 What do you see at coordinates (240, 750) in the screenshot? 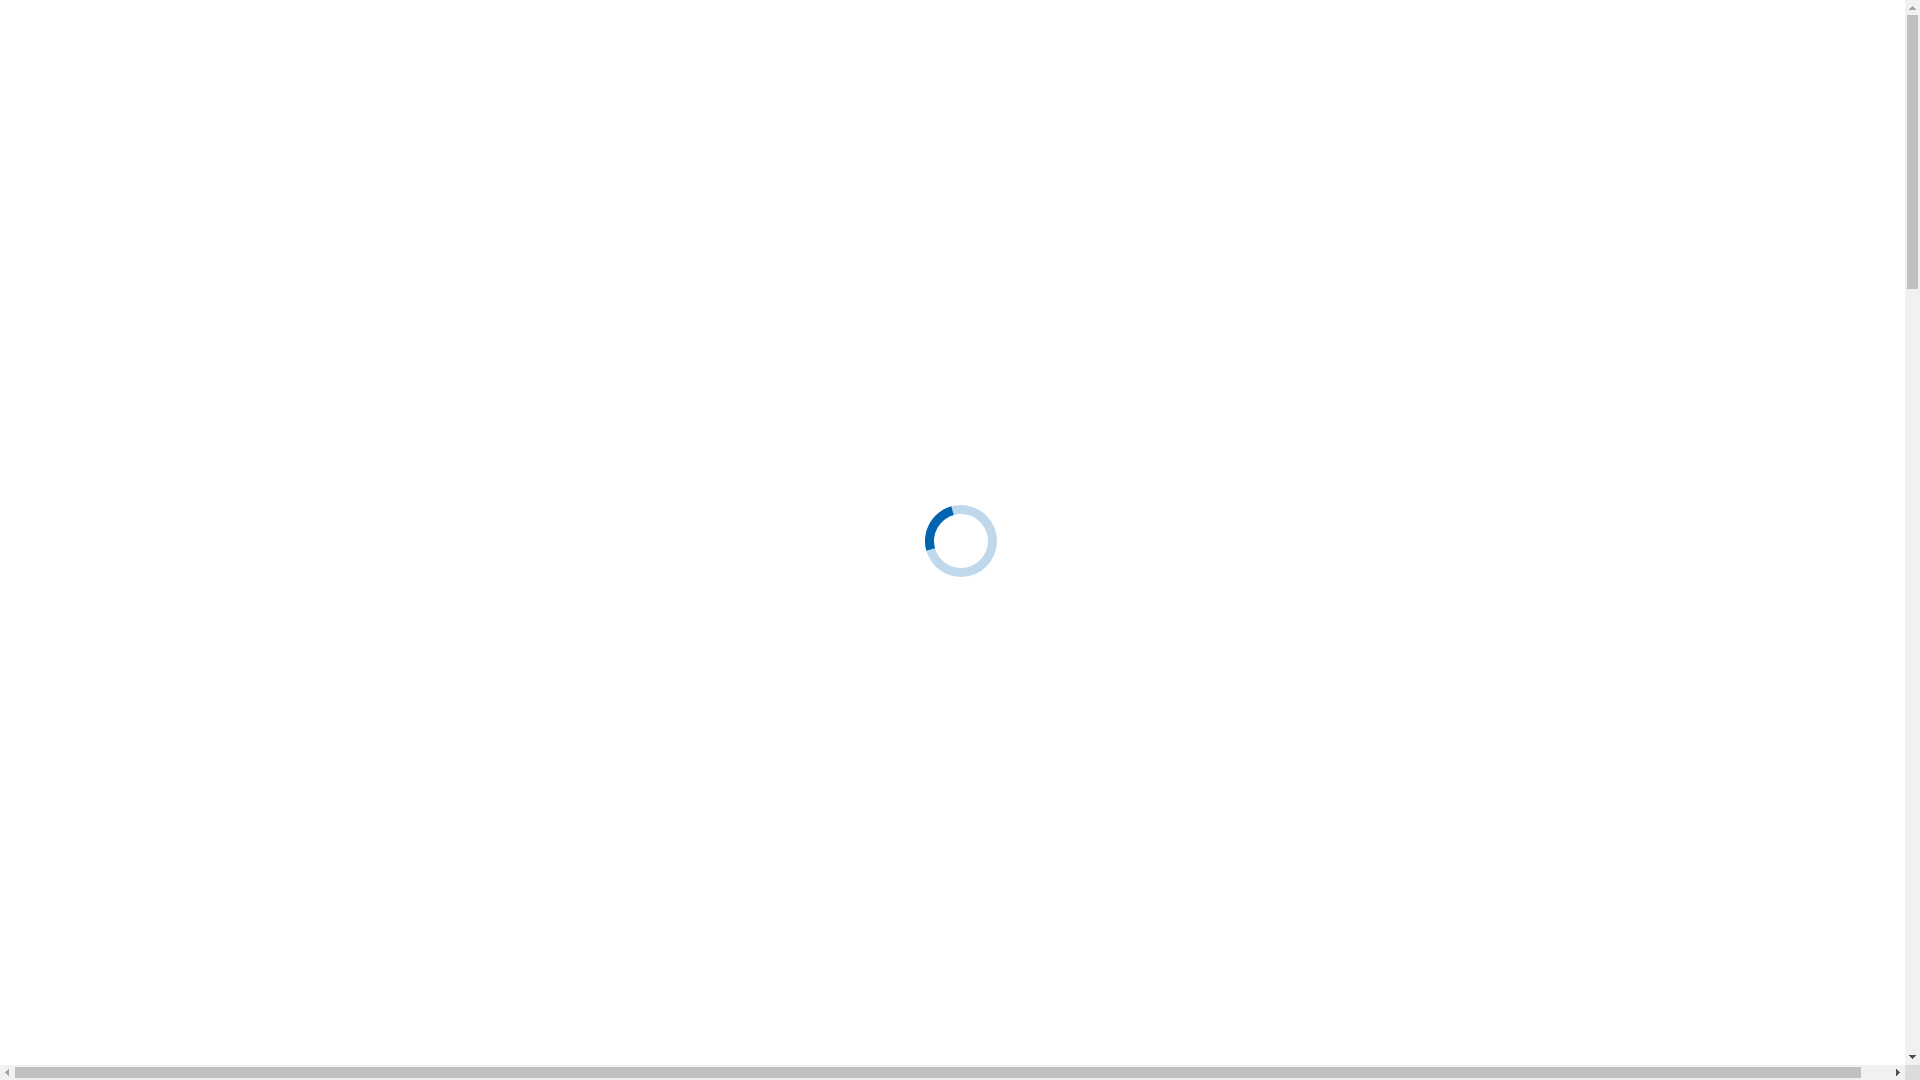
I see `100% Offset Accounts` at bounding box center [240, 750].